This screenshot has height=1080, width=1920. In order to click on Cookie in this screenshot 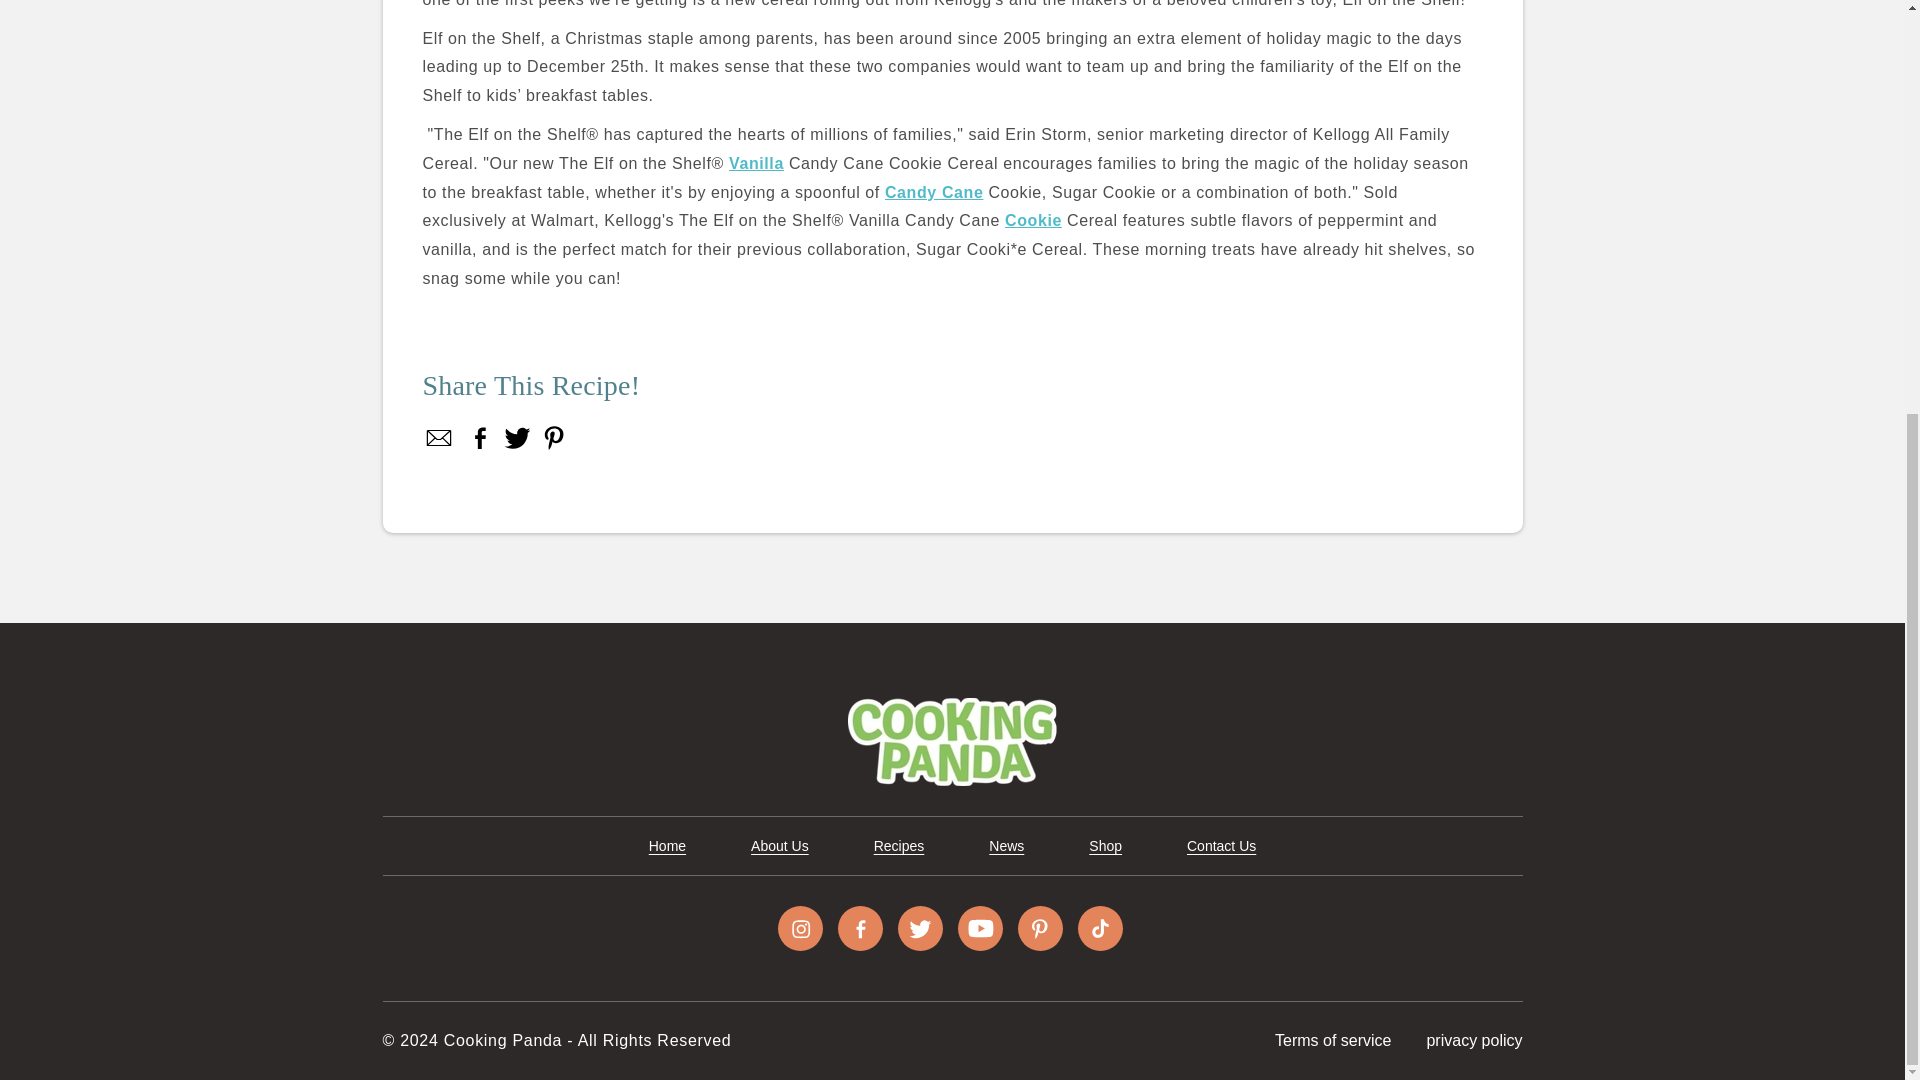, I will do `click(1032, 220)`.